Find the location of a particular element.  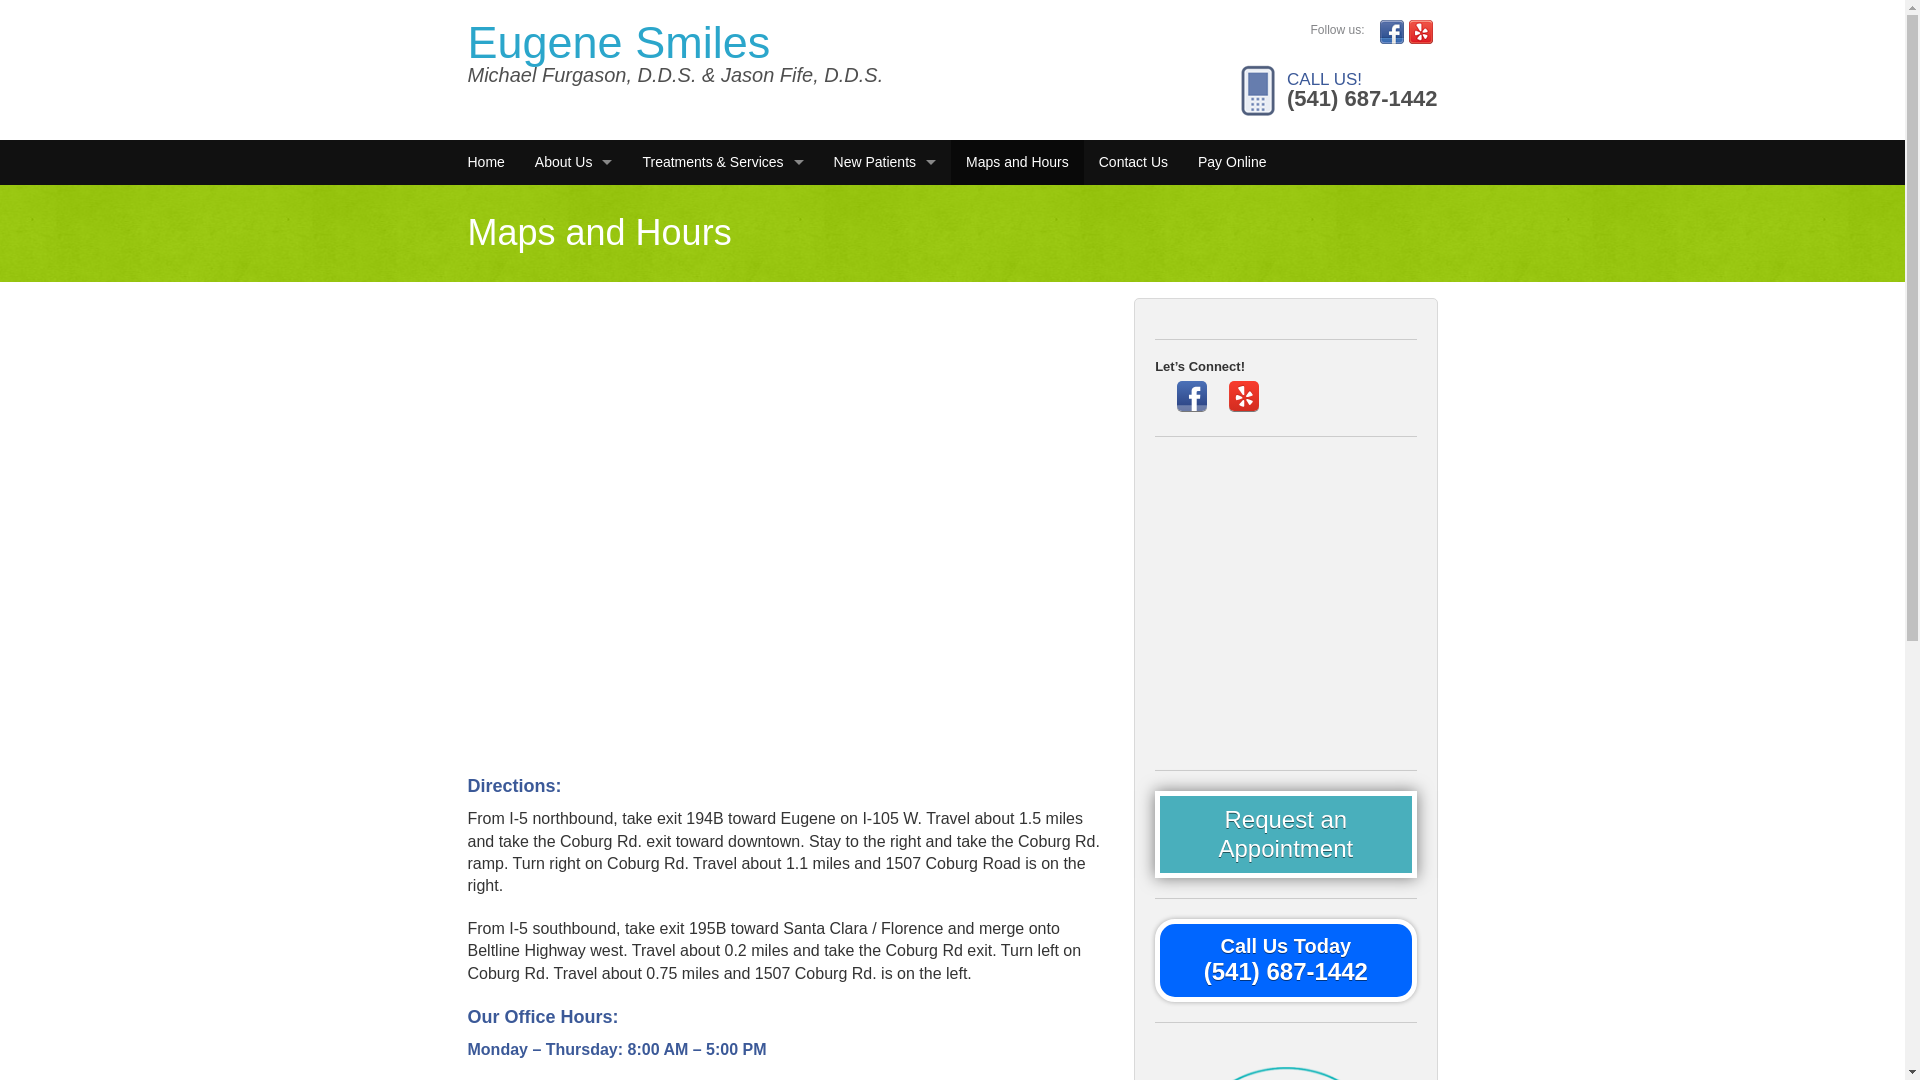

About Us is located at coordinates (574, 162).